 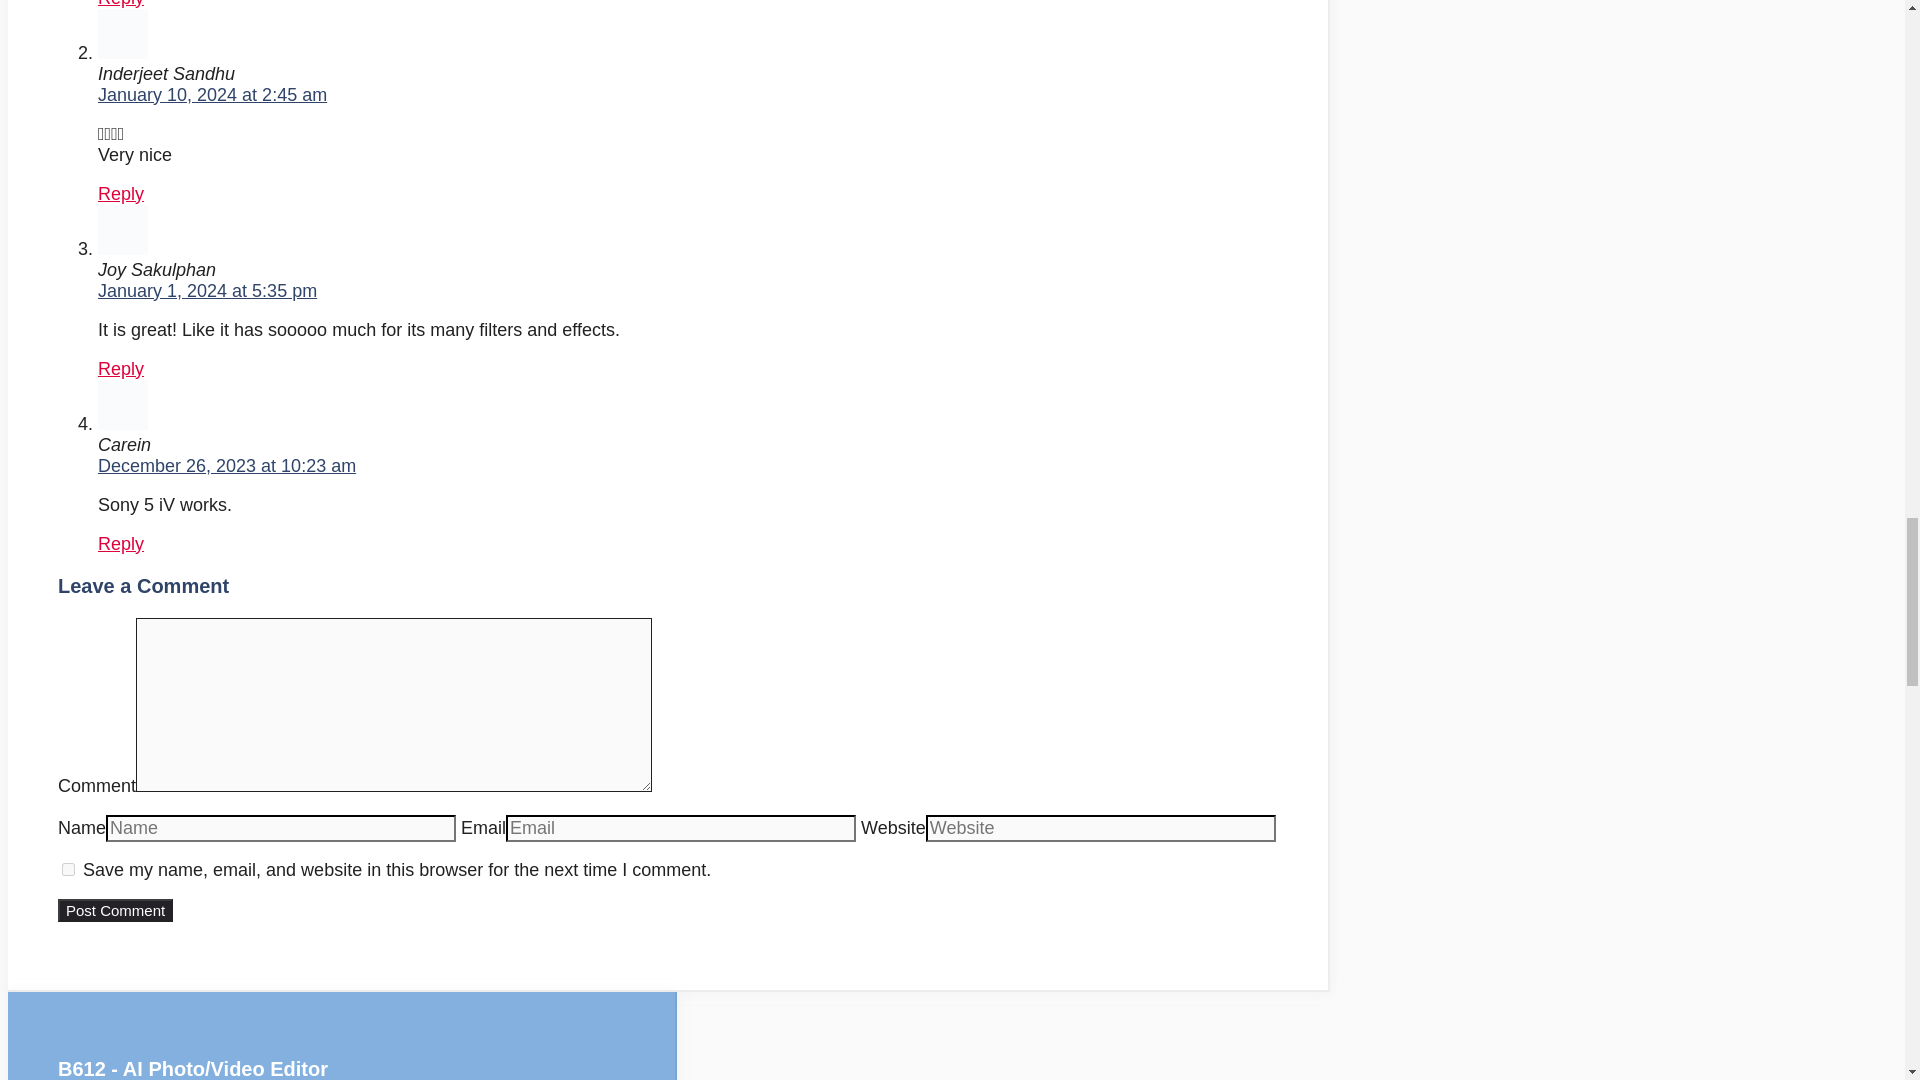 I want to click on December 26, 2023 at 10:23 am, so click(x=226, y=466).